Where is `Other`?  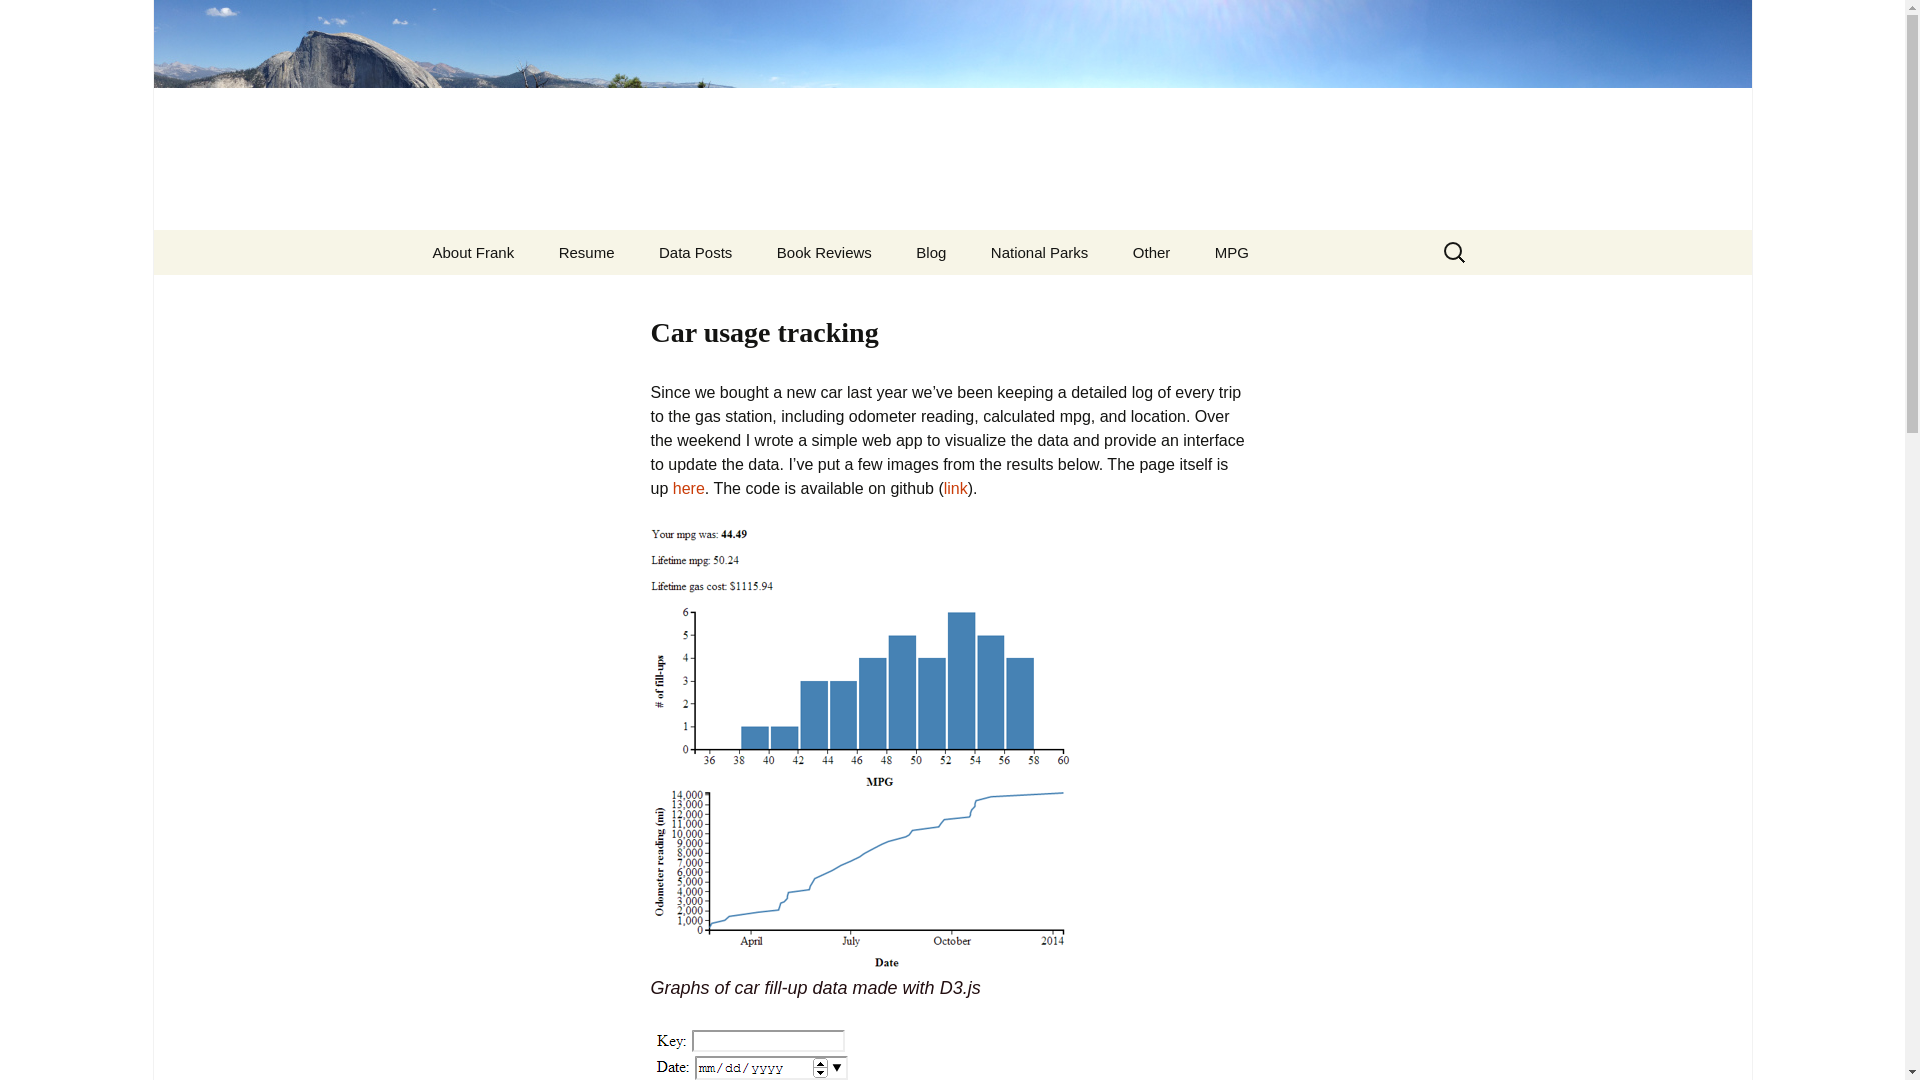 Other is located at coordinates (1152, 252).